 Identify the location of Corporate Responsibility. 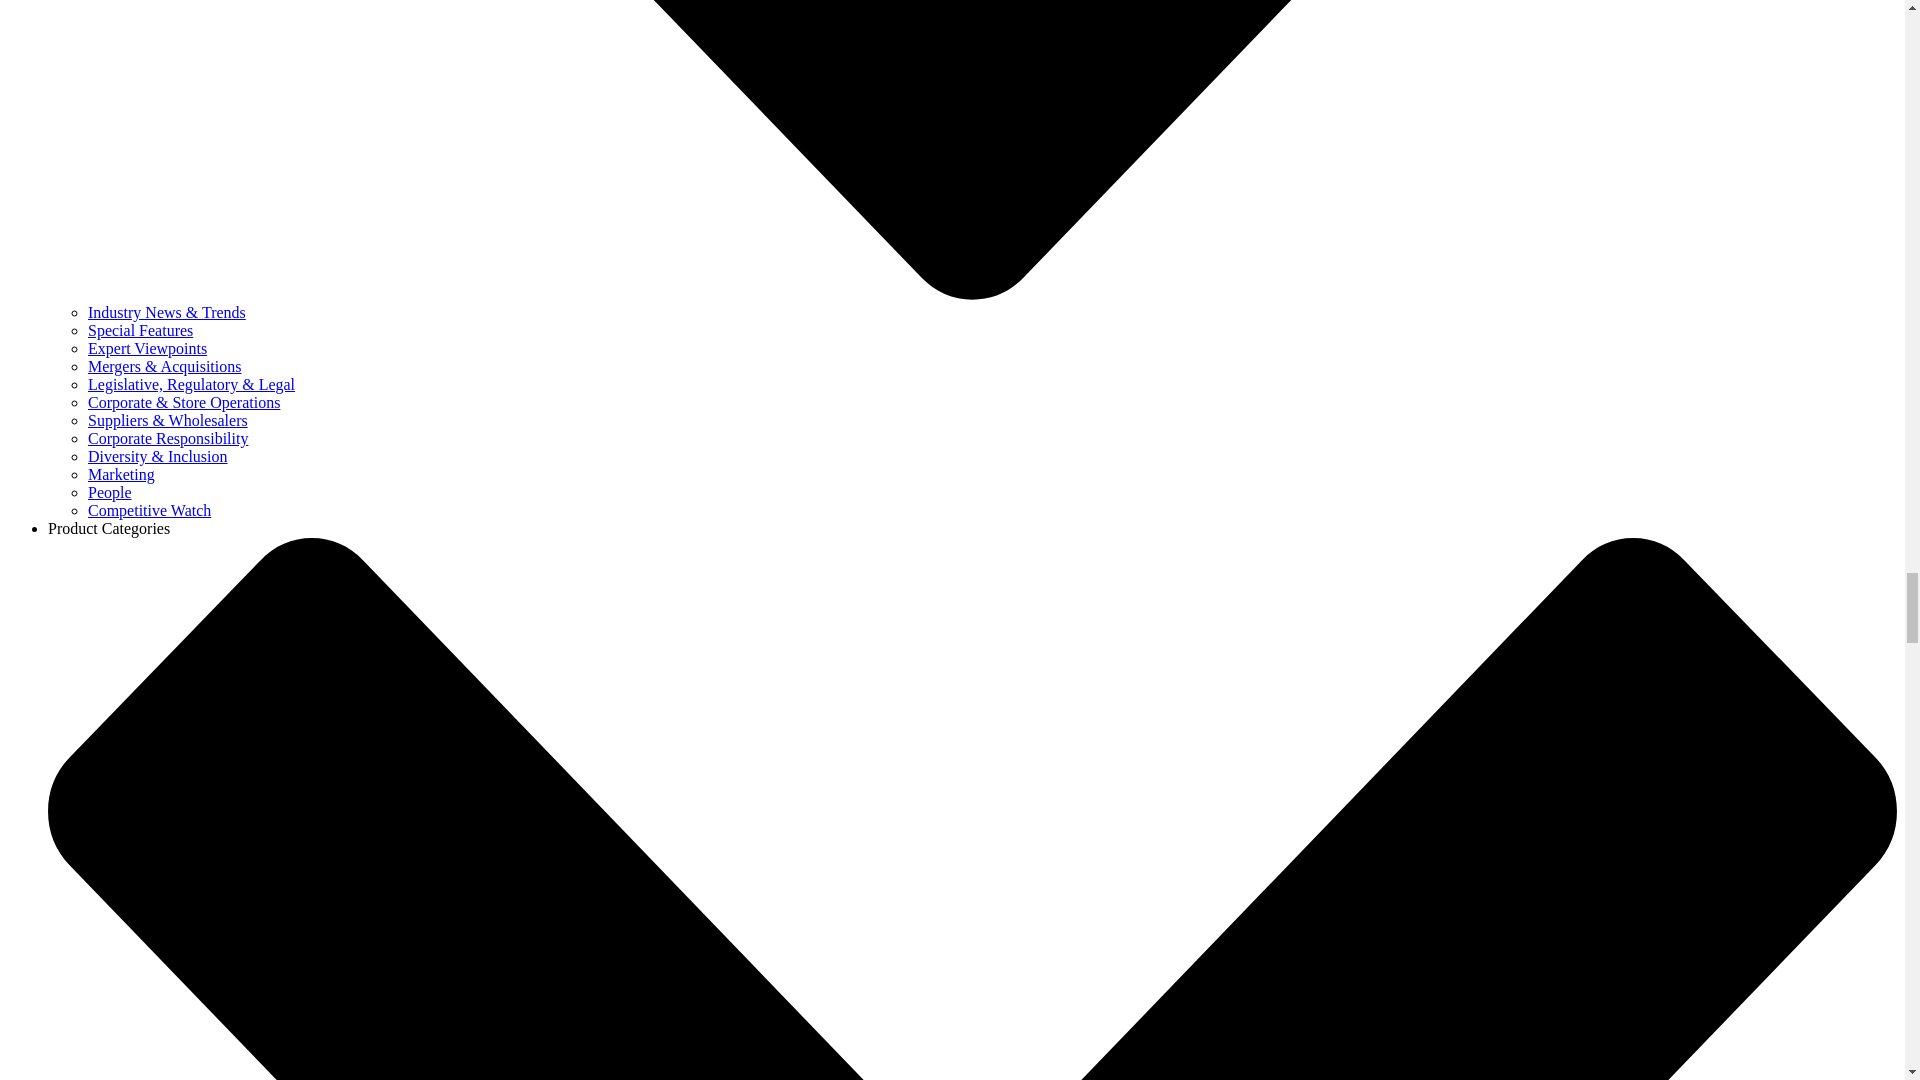
(168, 438).